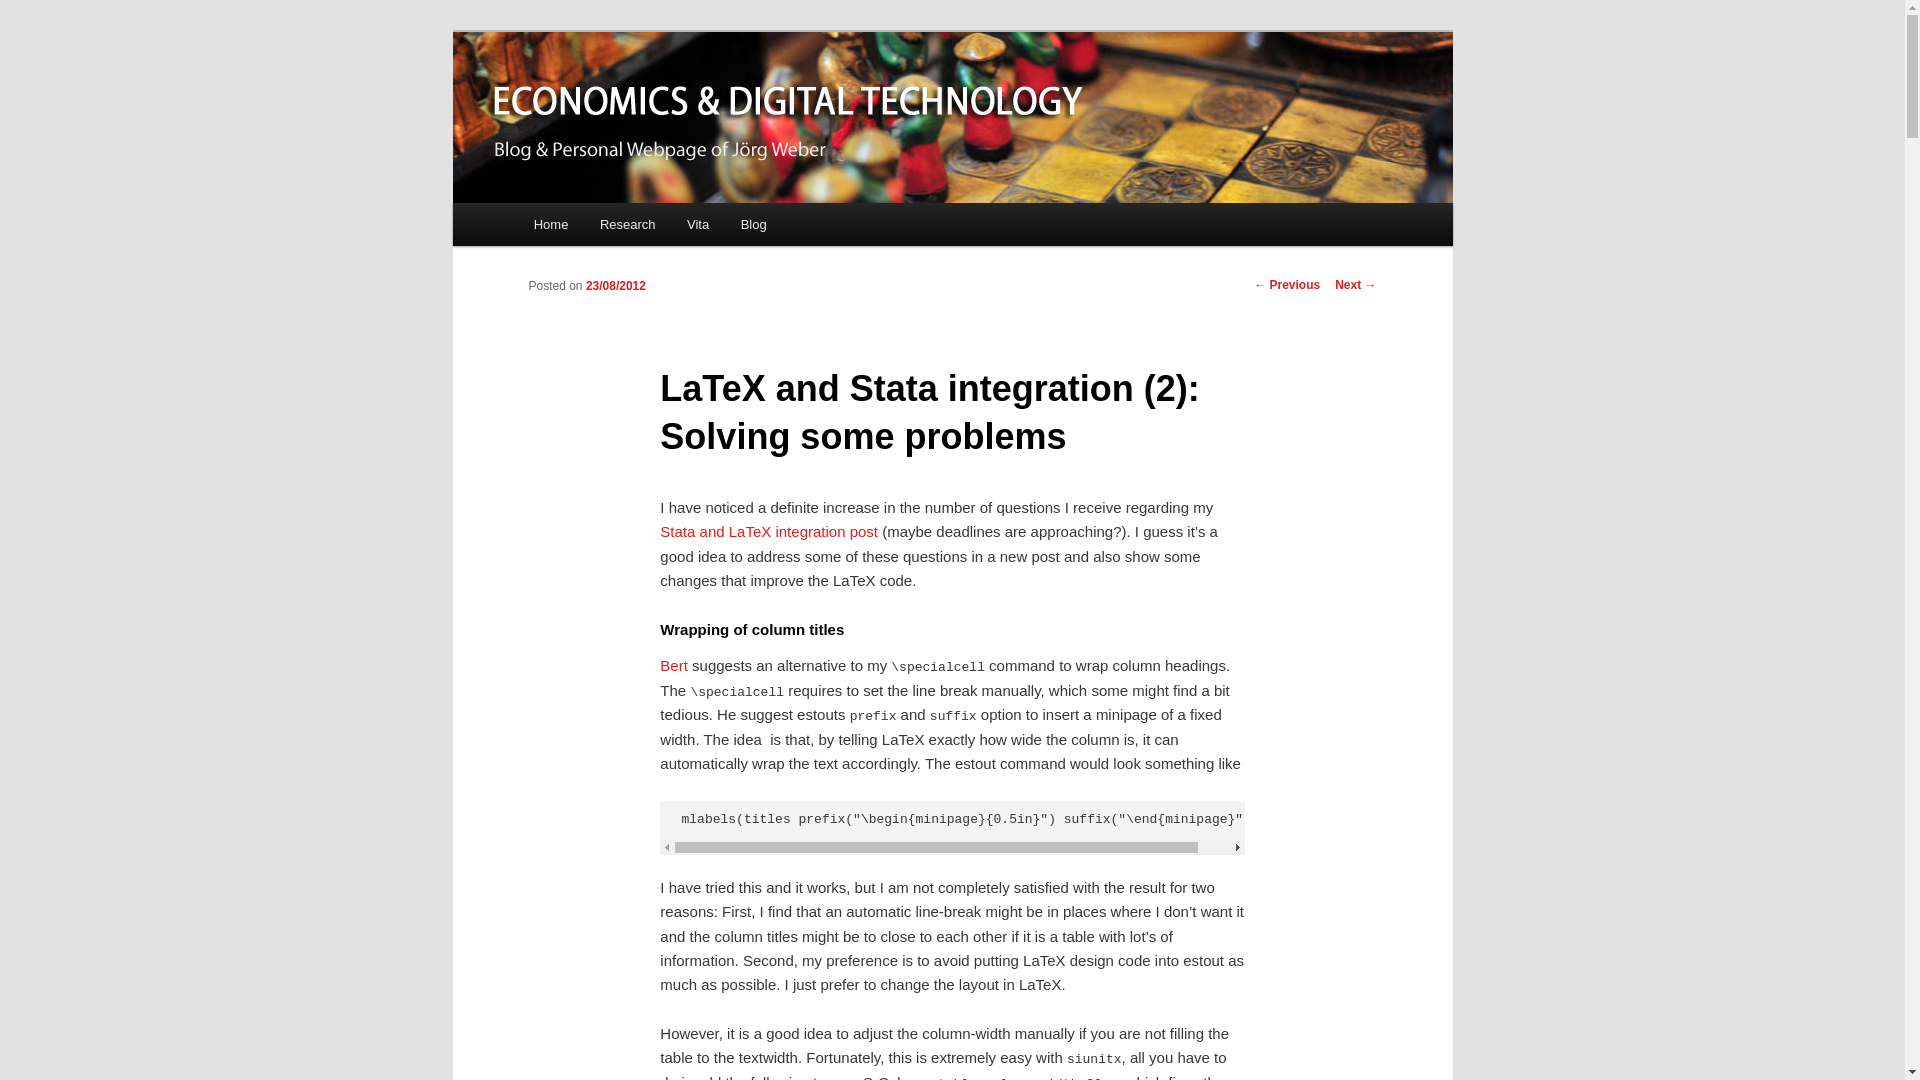 This screenshot has width=1920, height=1080. I want to click on 23/08/2012, so click(616, 286).